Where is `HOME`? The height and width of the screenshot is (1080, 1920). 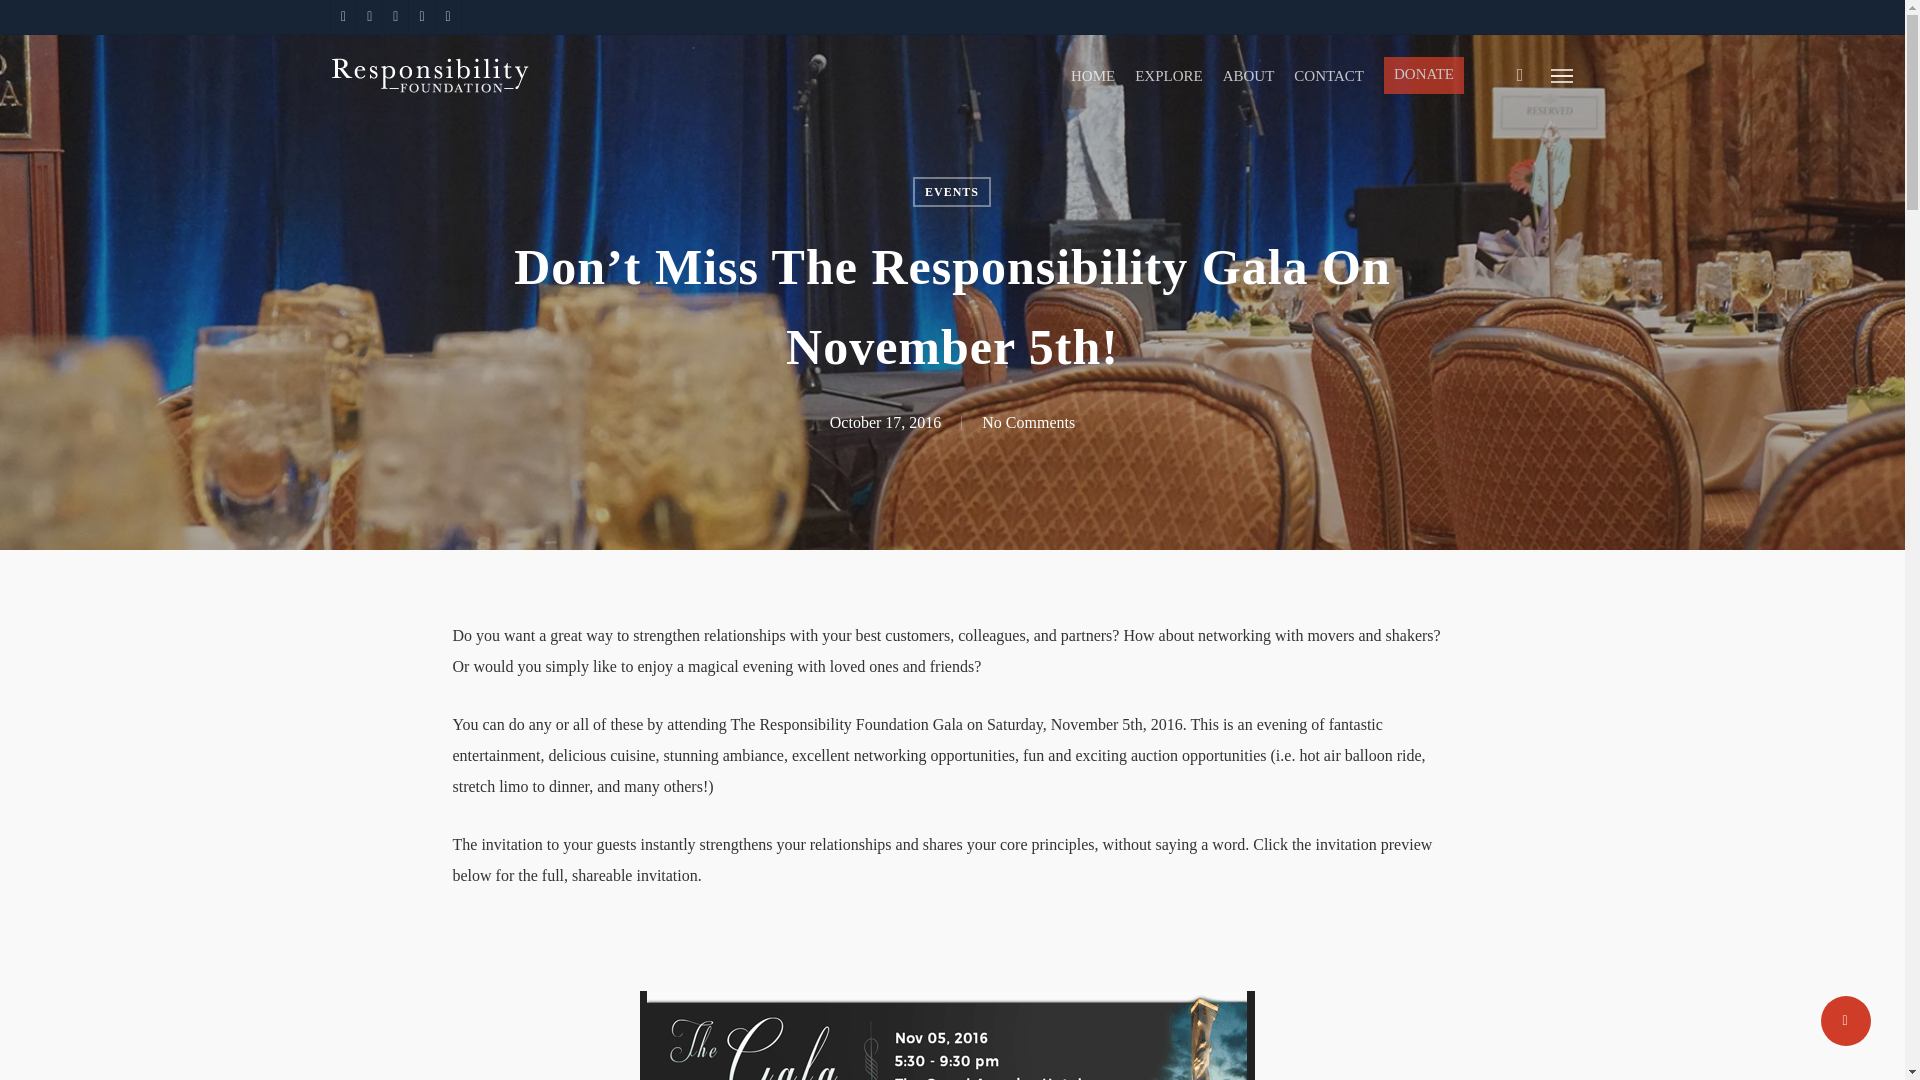
HOME is located at coordinates (1093, 76).